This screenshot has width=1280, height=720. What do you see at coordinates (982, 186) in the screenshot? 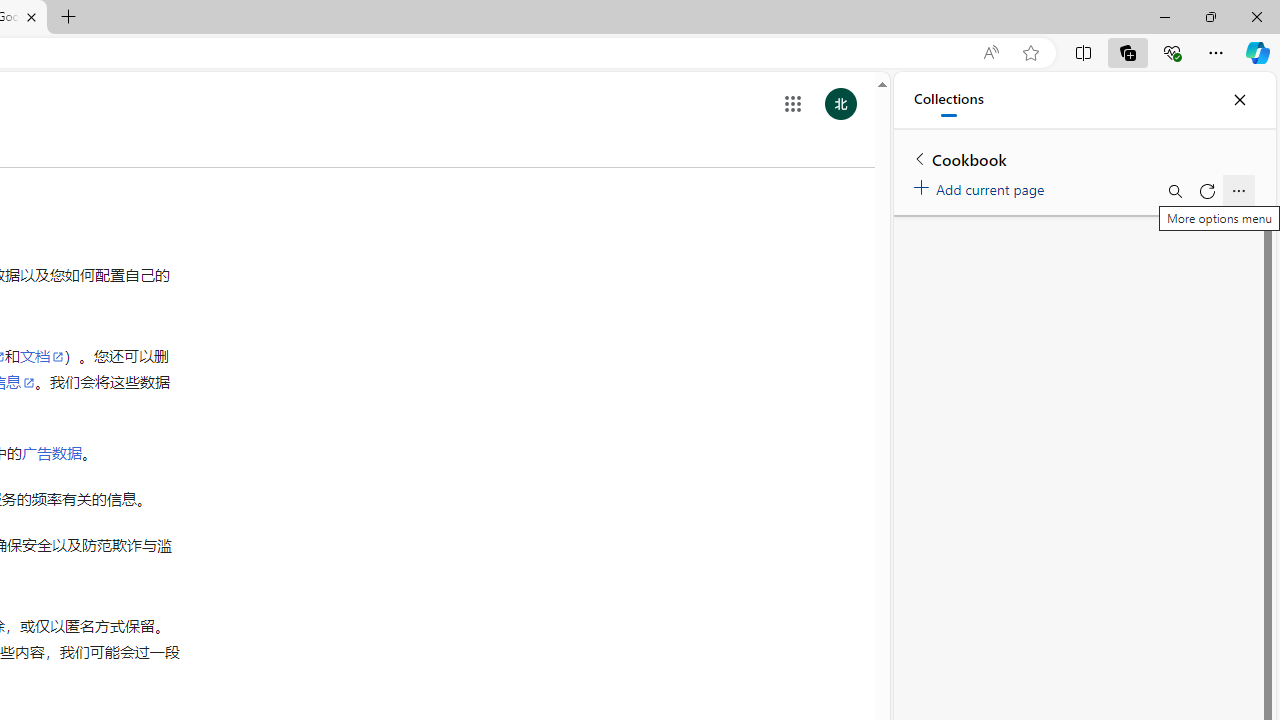
I see `Add current page` at bounding box center [982, 186].